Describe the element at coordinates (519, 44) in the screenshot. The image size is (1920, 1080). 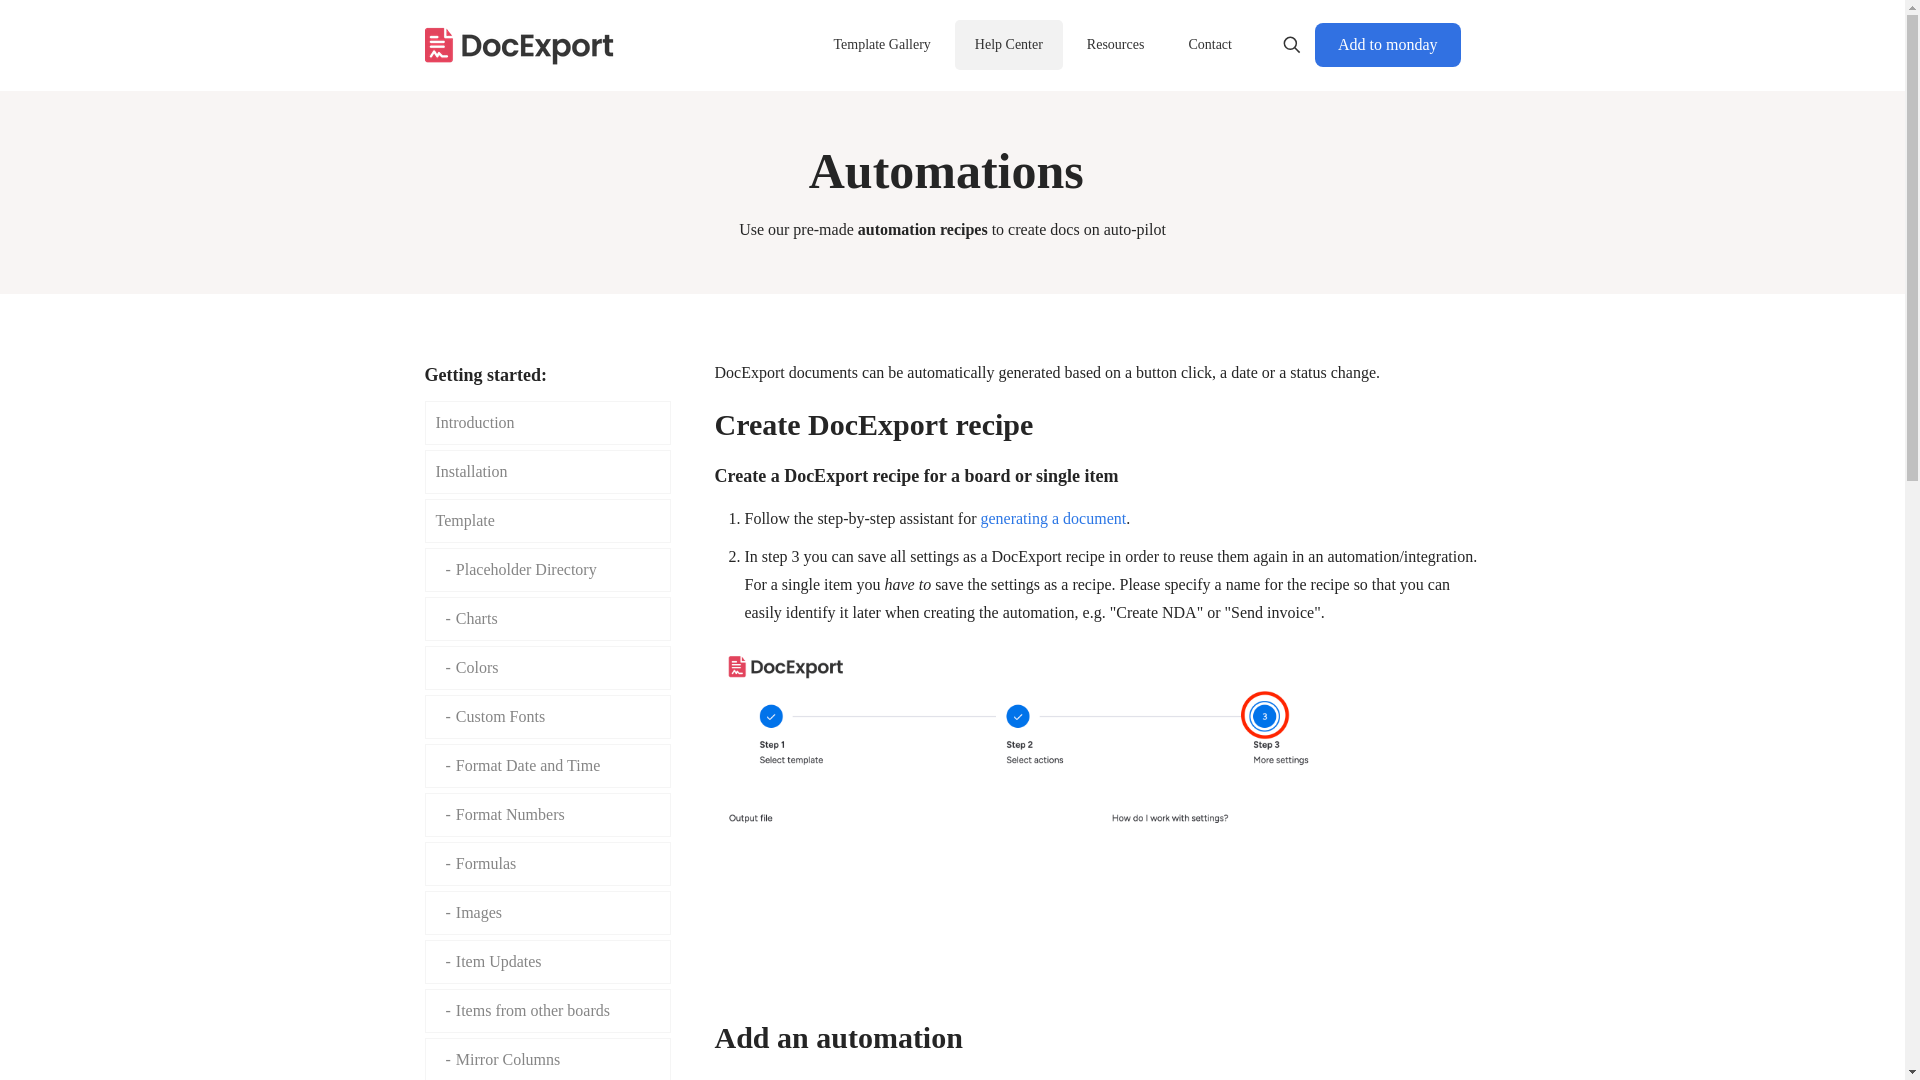
I see `DocExport PDF Generator for monday.com` at that location.